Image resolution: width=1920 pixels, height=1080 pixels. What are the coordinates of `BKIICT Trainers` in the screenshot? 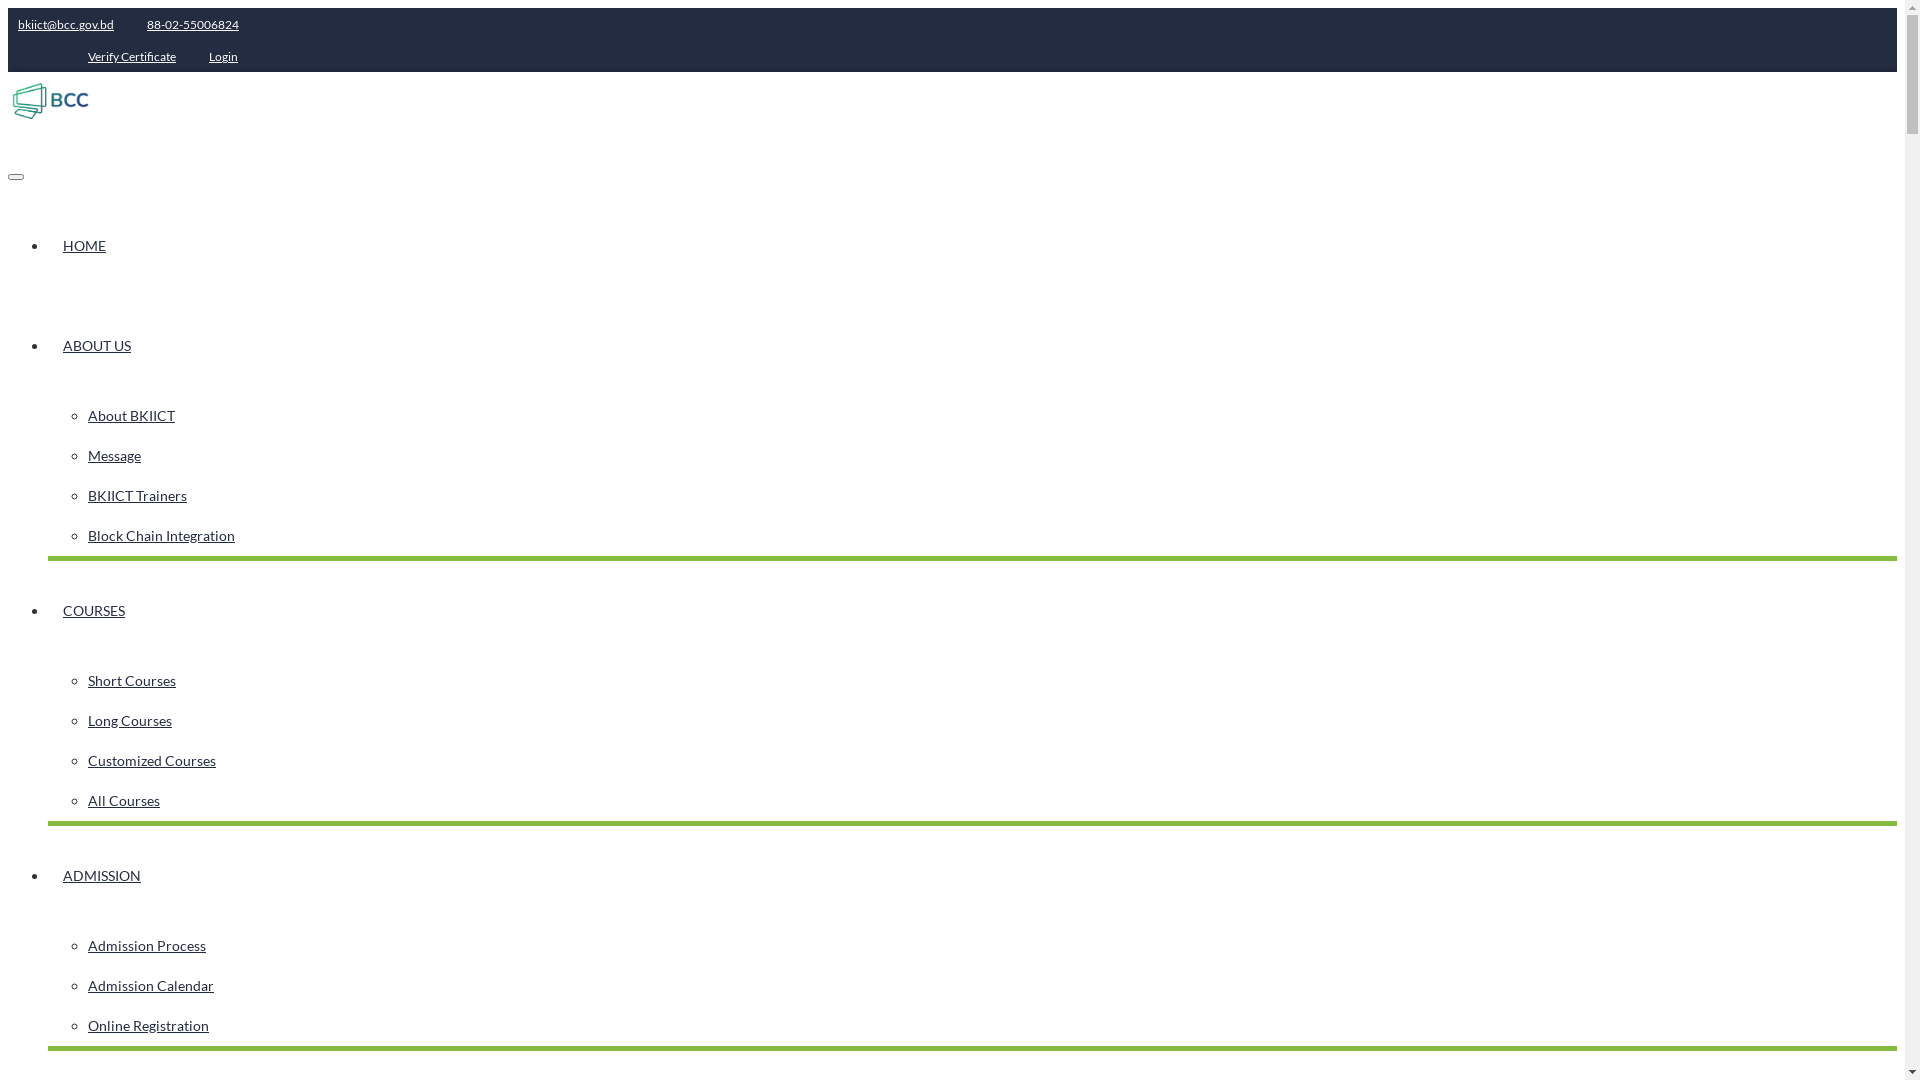 It's located at (138, 496).